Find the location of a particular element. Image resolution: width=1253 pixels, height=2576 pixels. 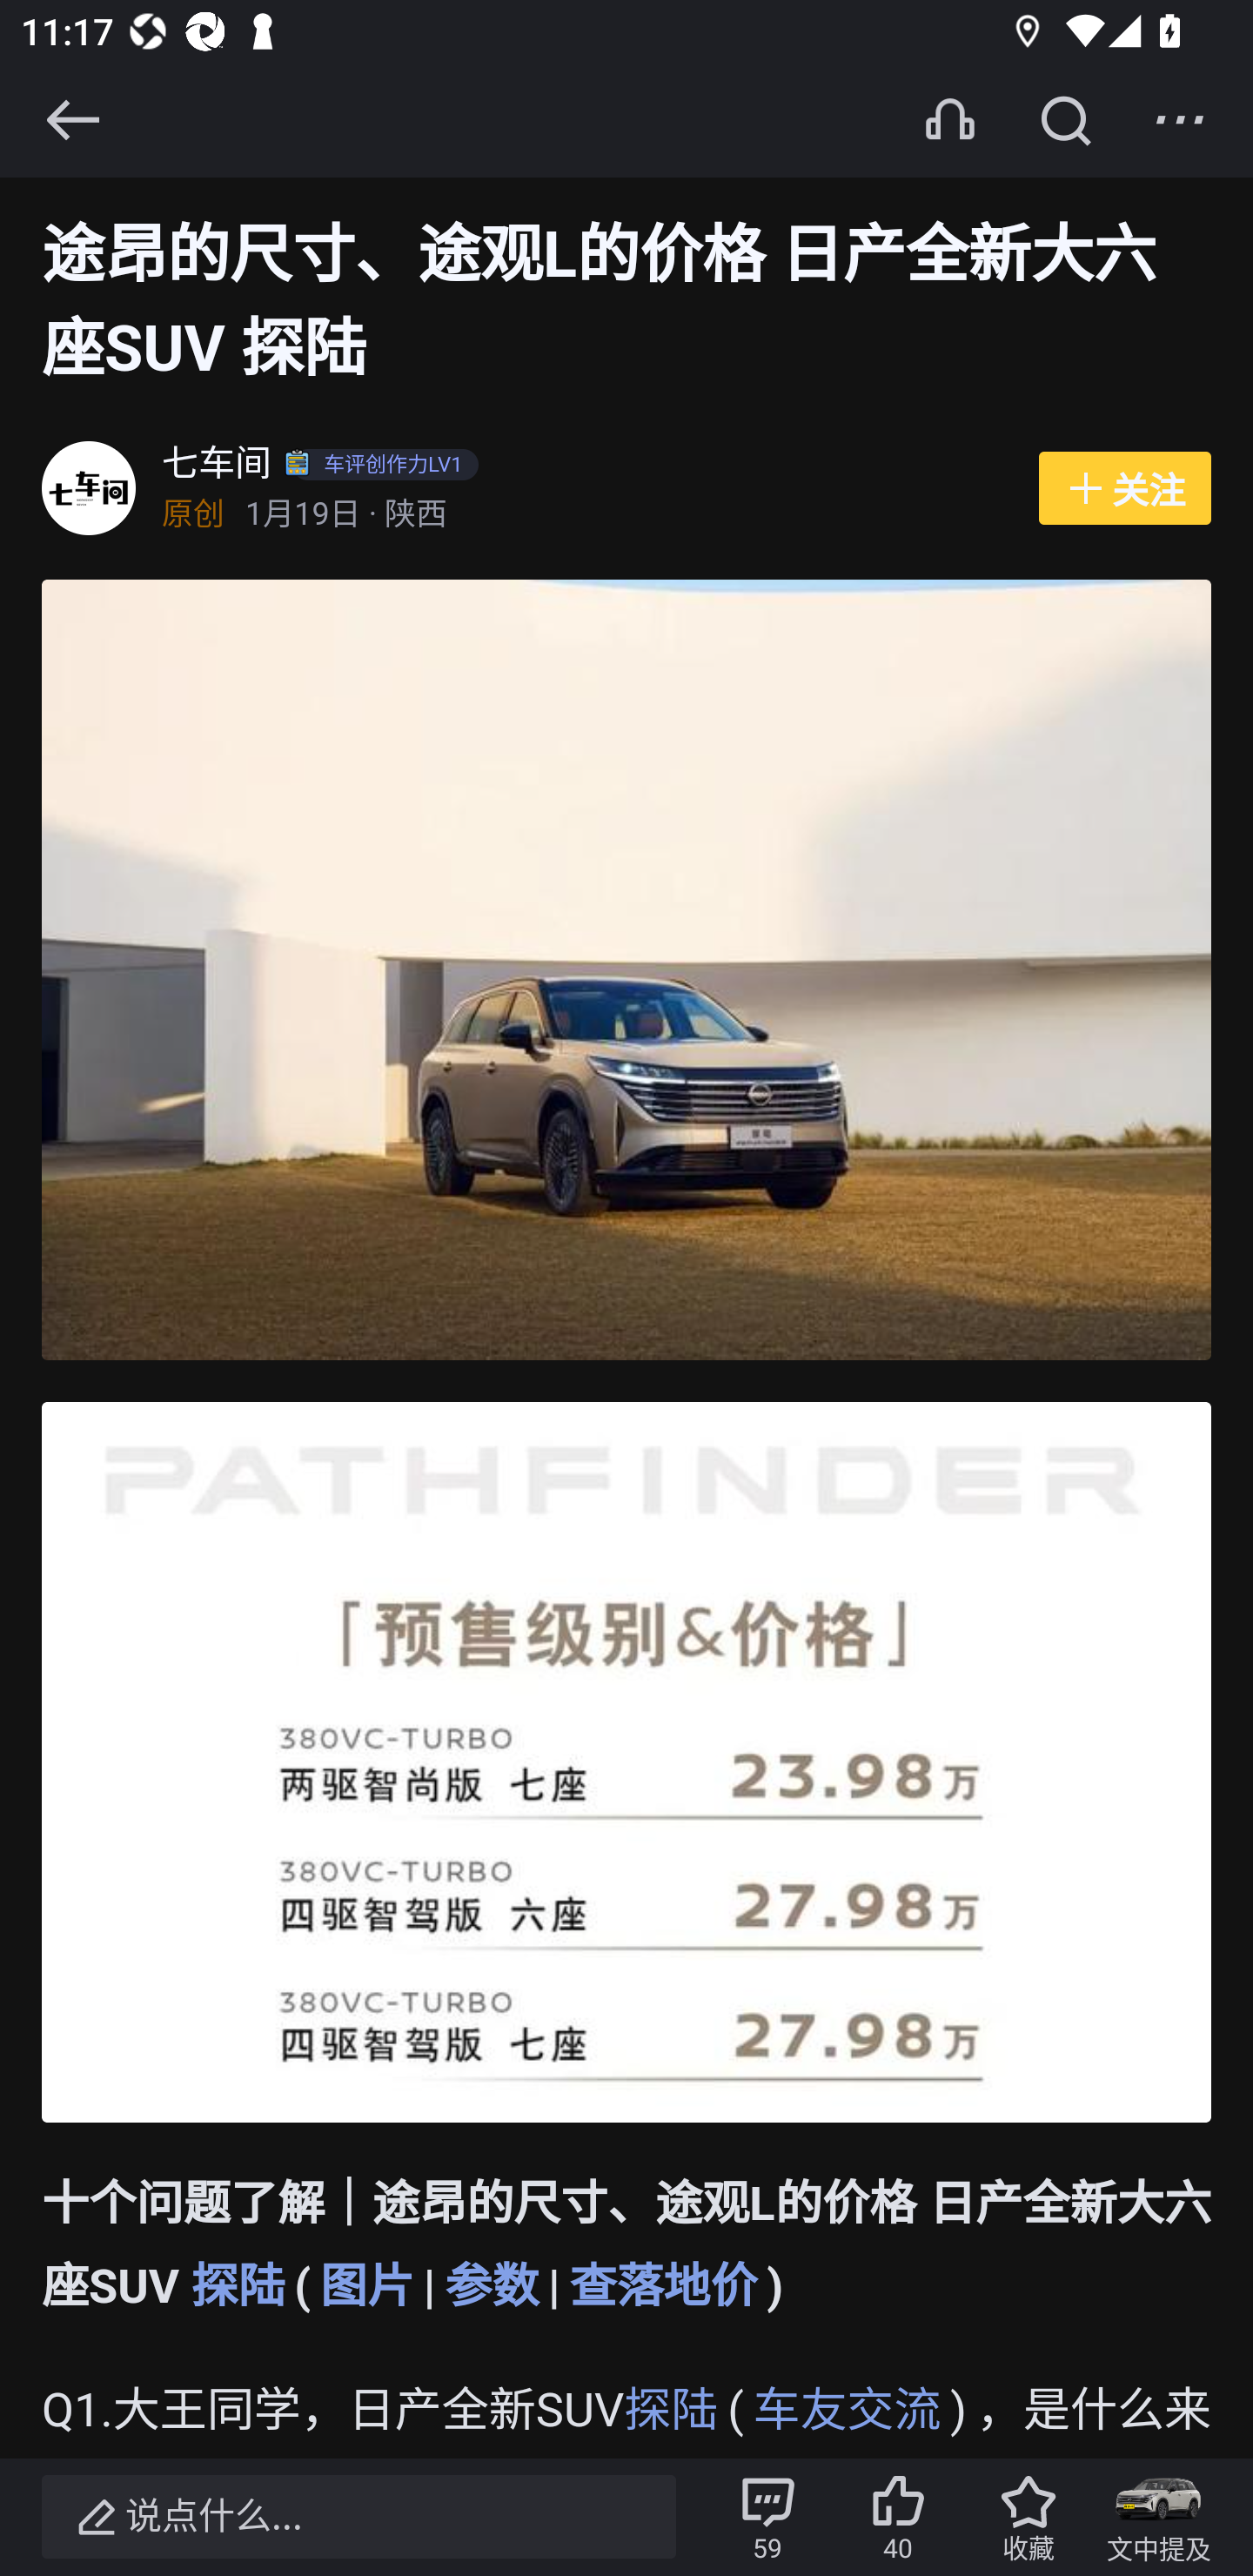

关注 is located at coordinates (1124, 489).